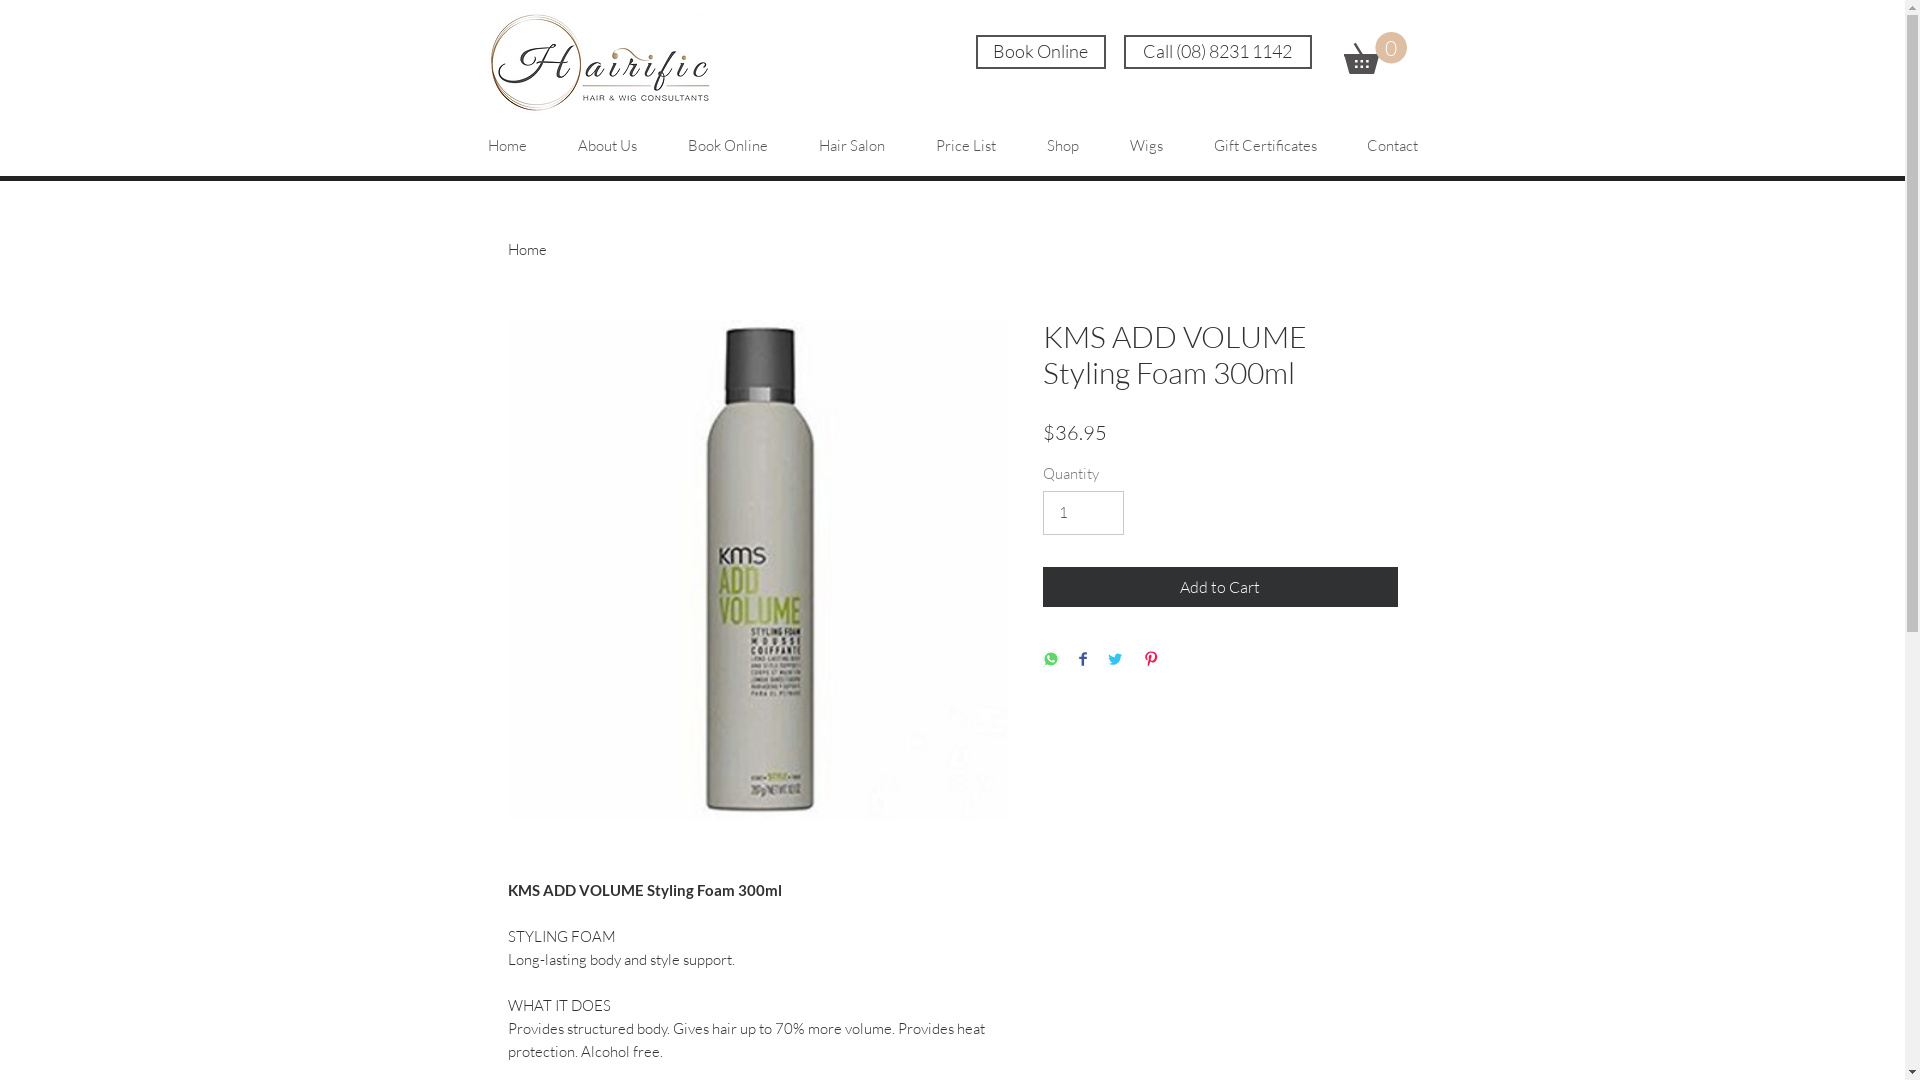  Describe the element at coordinates (852, 137) in the screenshot. I see `Hair Salon` at that location.